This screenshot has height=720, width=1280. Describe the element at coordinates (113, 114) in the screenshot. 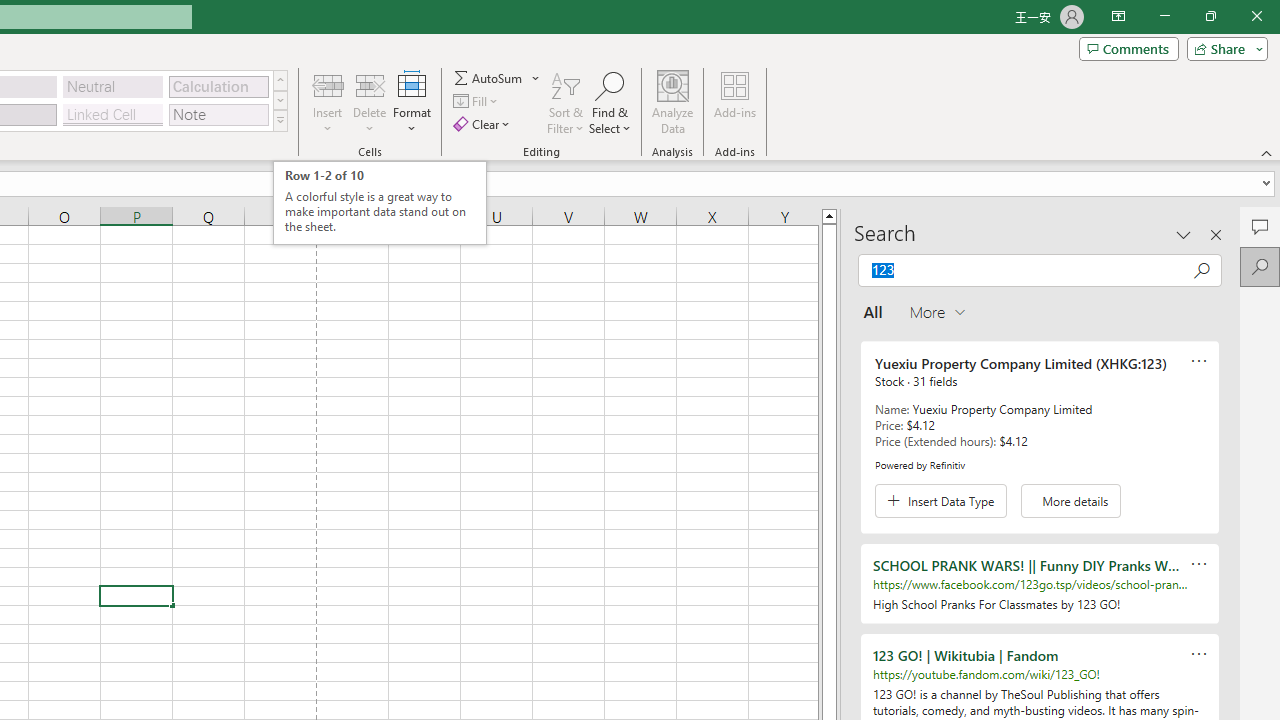

I see `Linked Cell` at that location.